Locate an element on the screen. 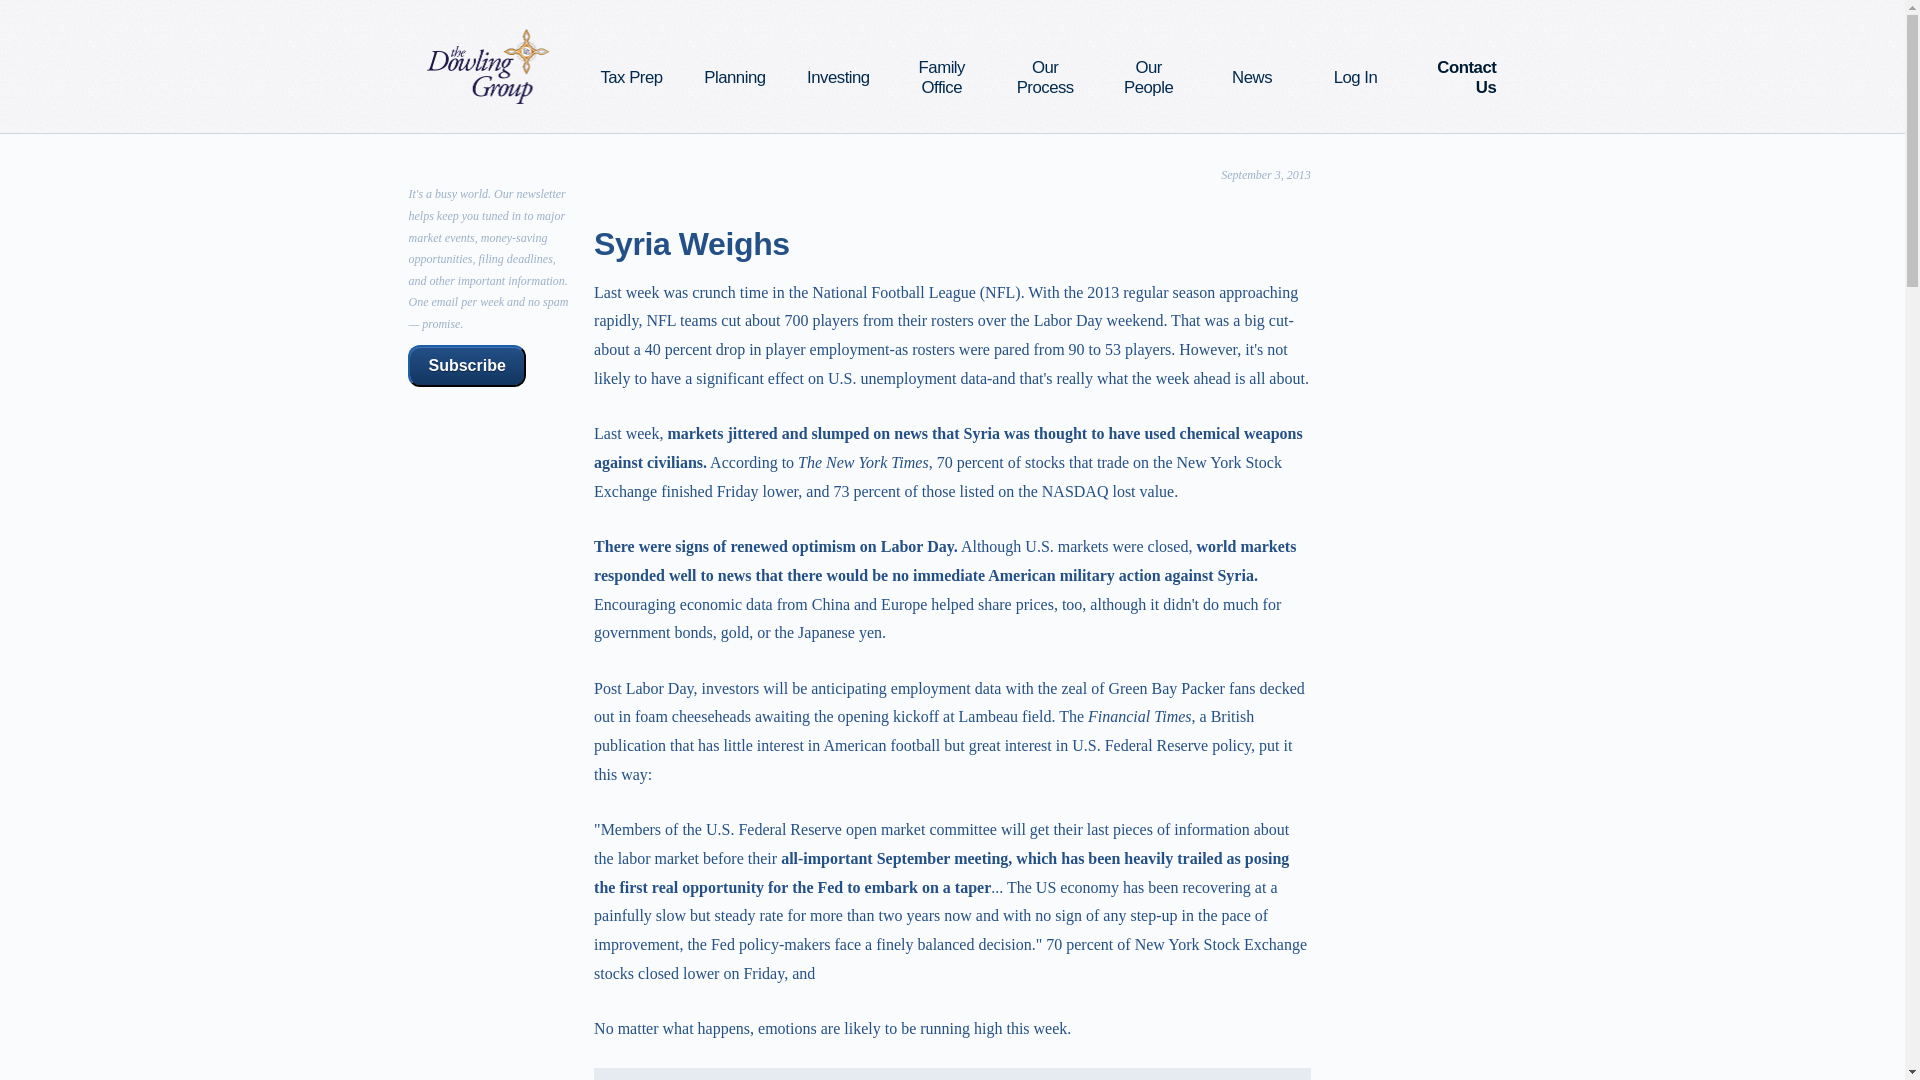  Planning is located at coordinates (736, 78).